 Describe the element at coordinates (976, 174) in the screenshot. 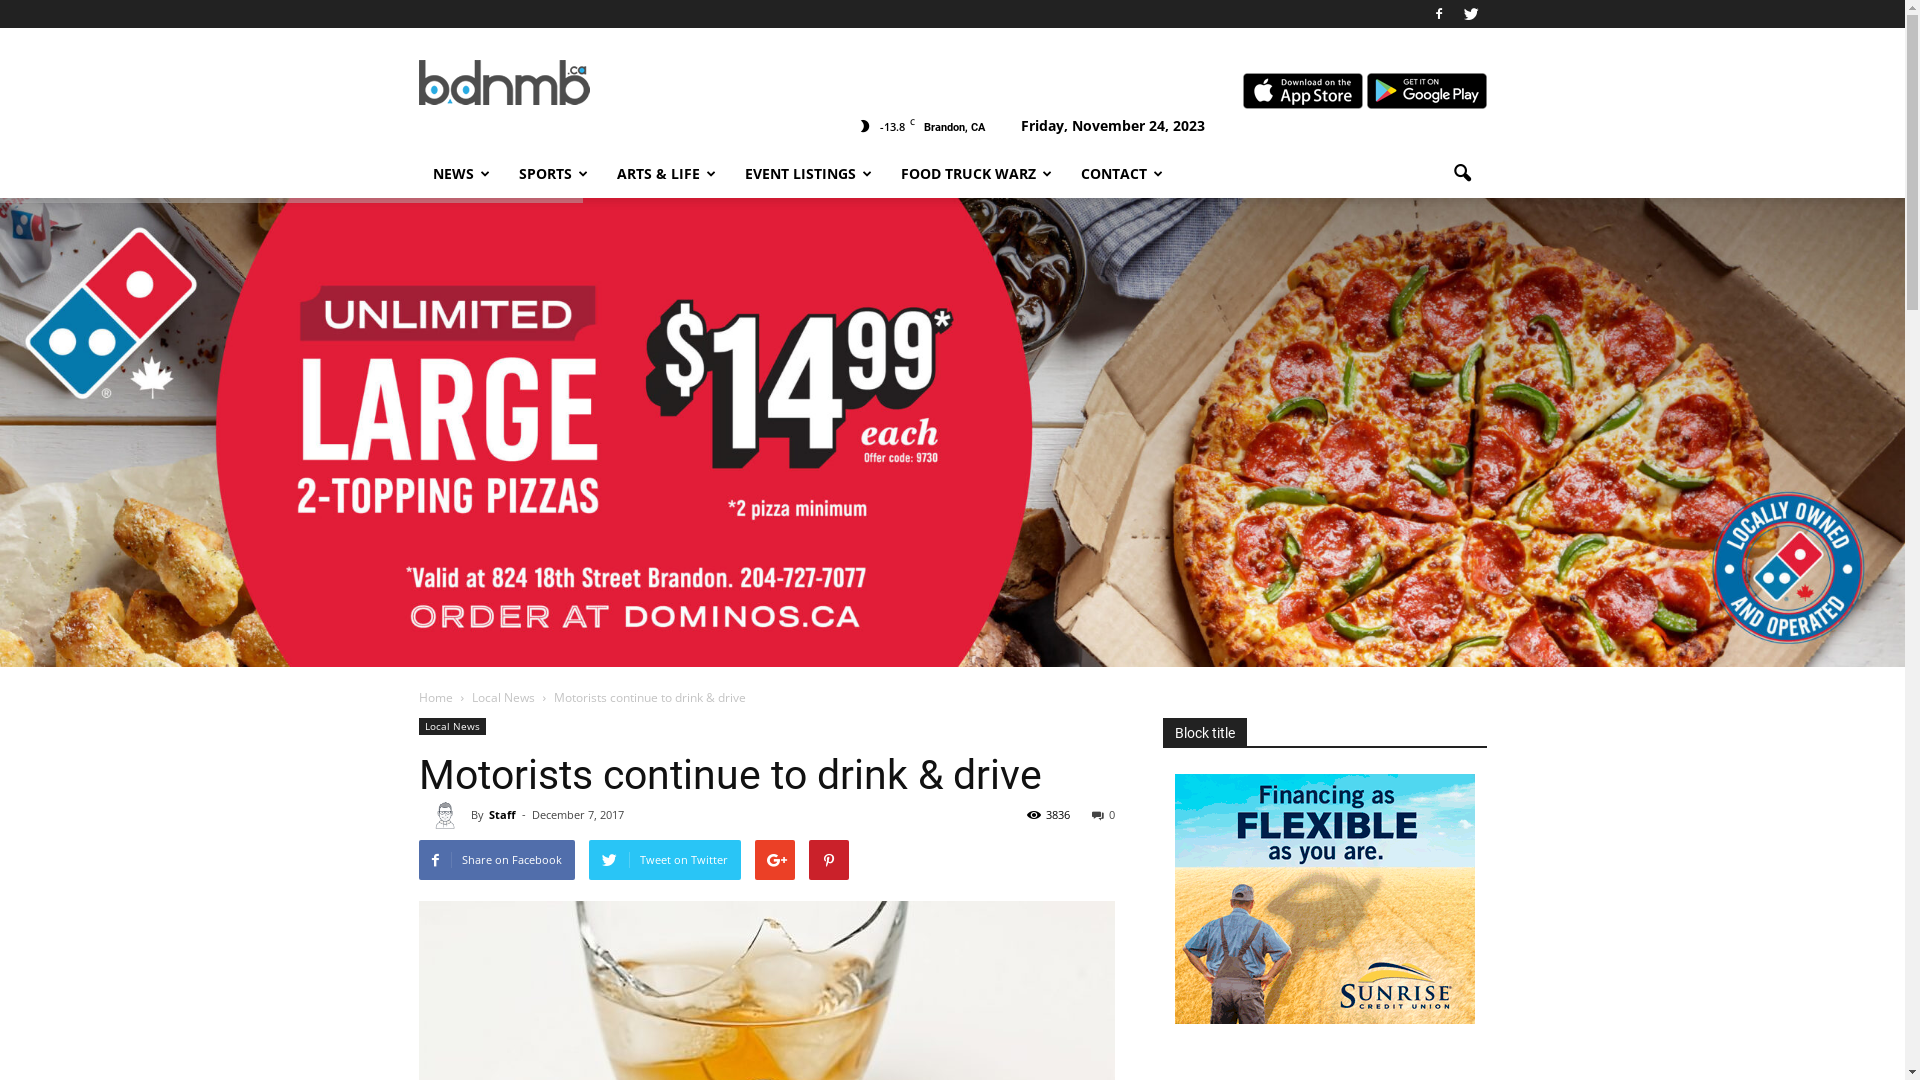

I see `FOOD TRUCK WARZ` at that location.